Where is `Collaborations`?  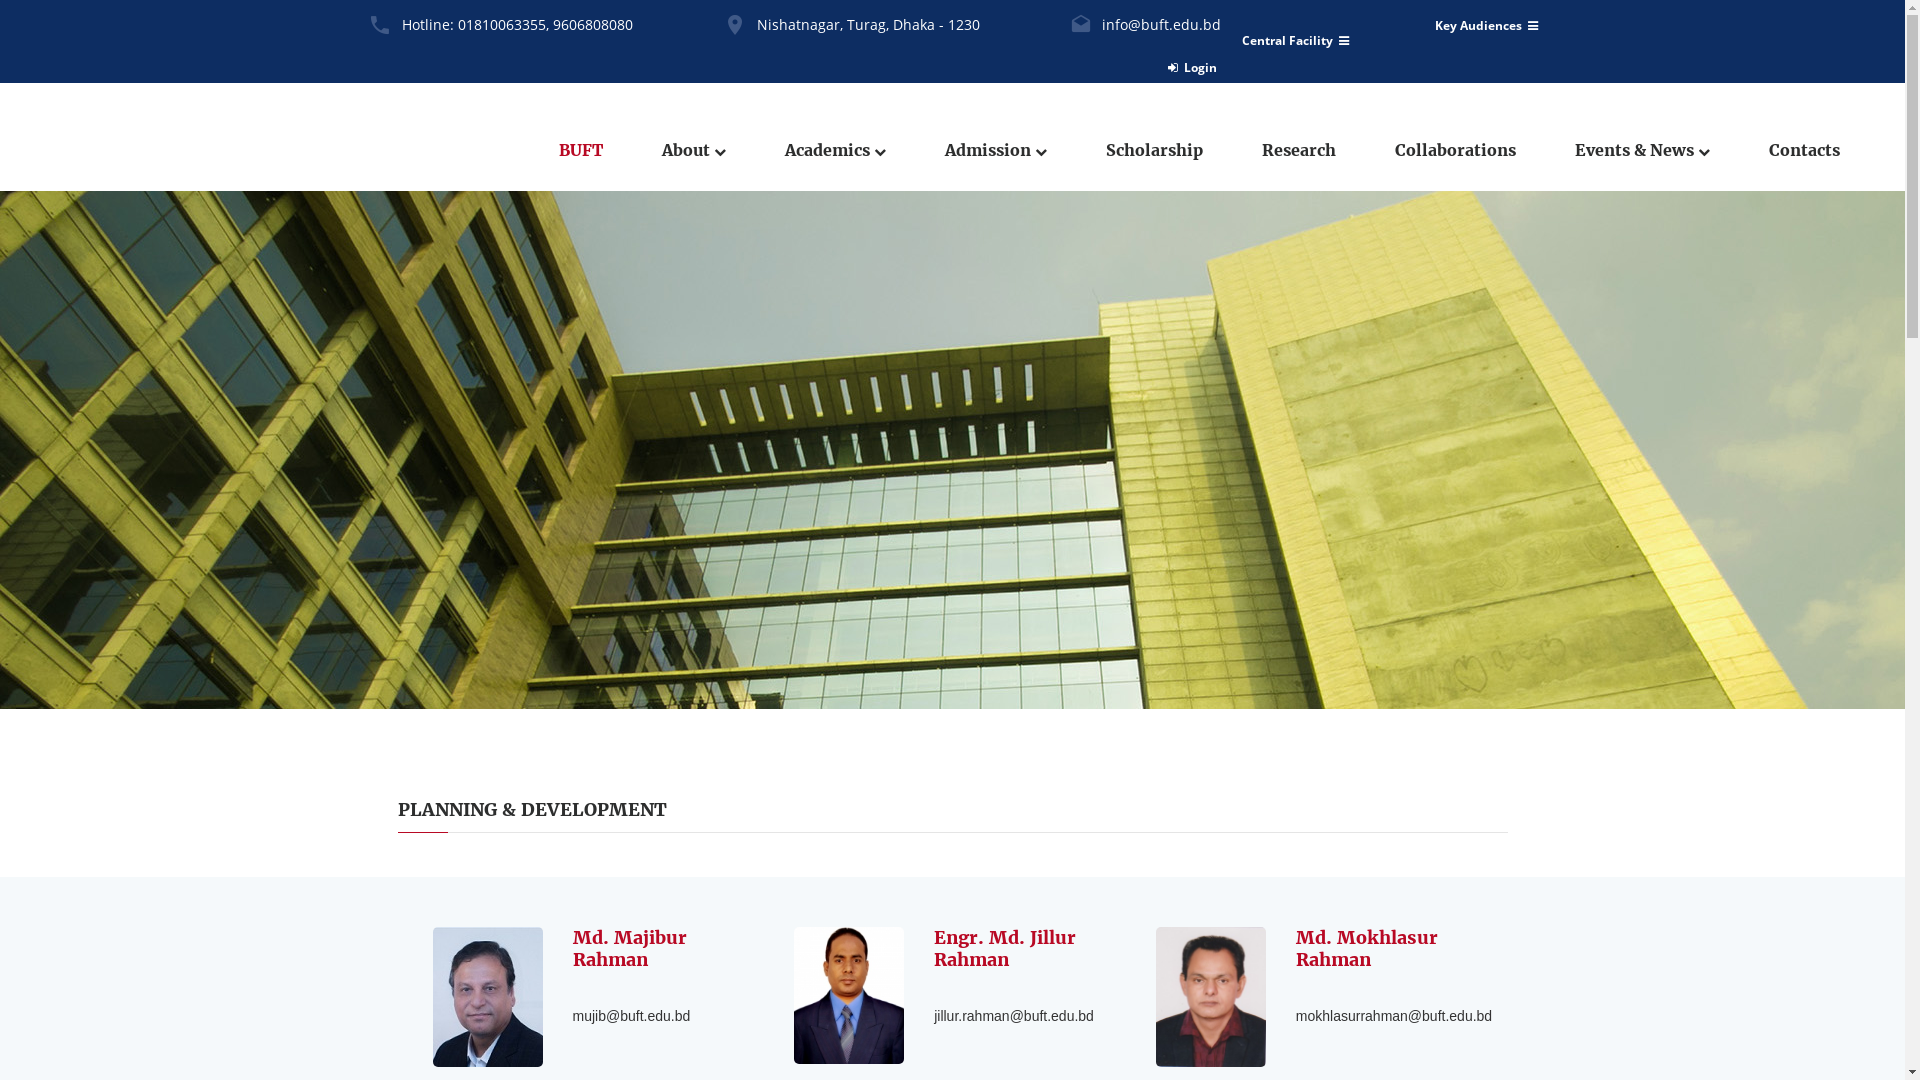 Collaborations is located at coordinates (1456, 150).